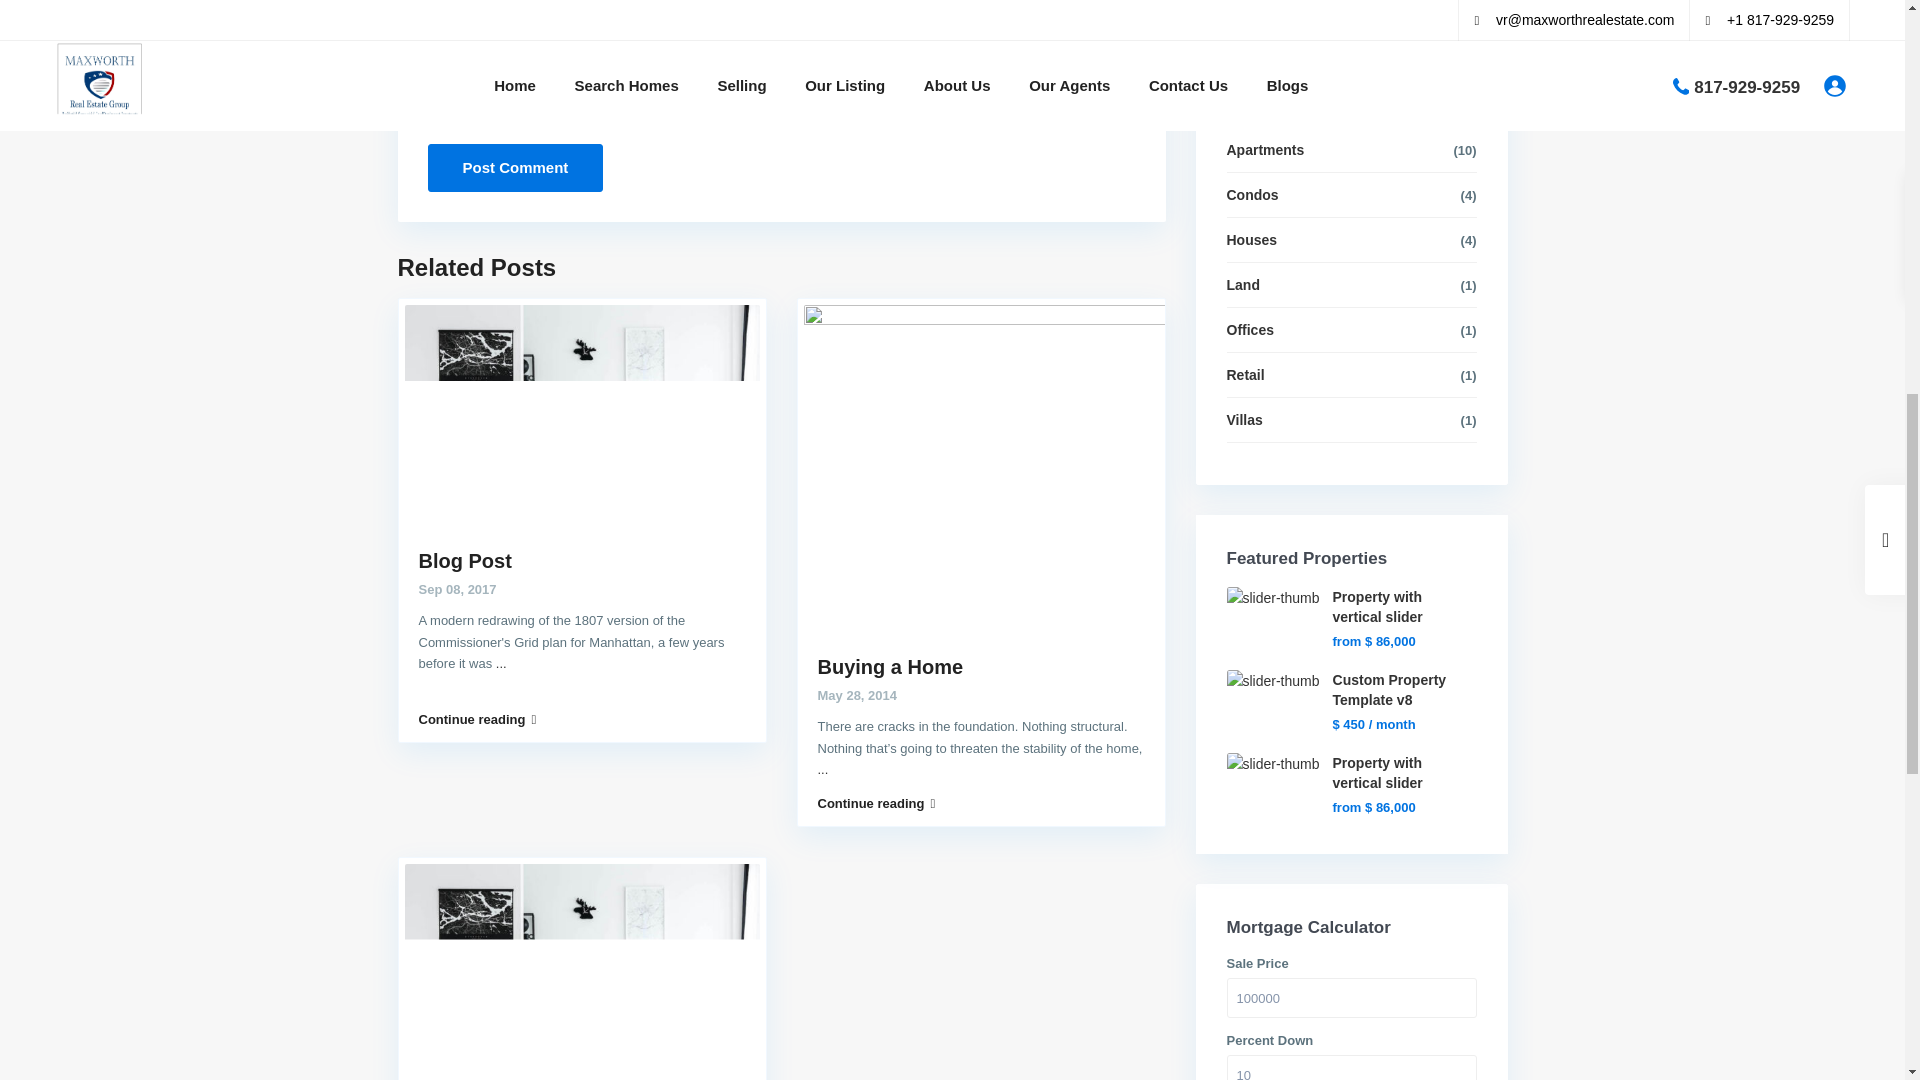  I want to click on 10, so click(1351, 1068).